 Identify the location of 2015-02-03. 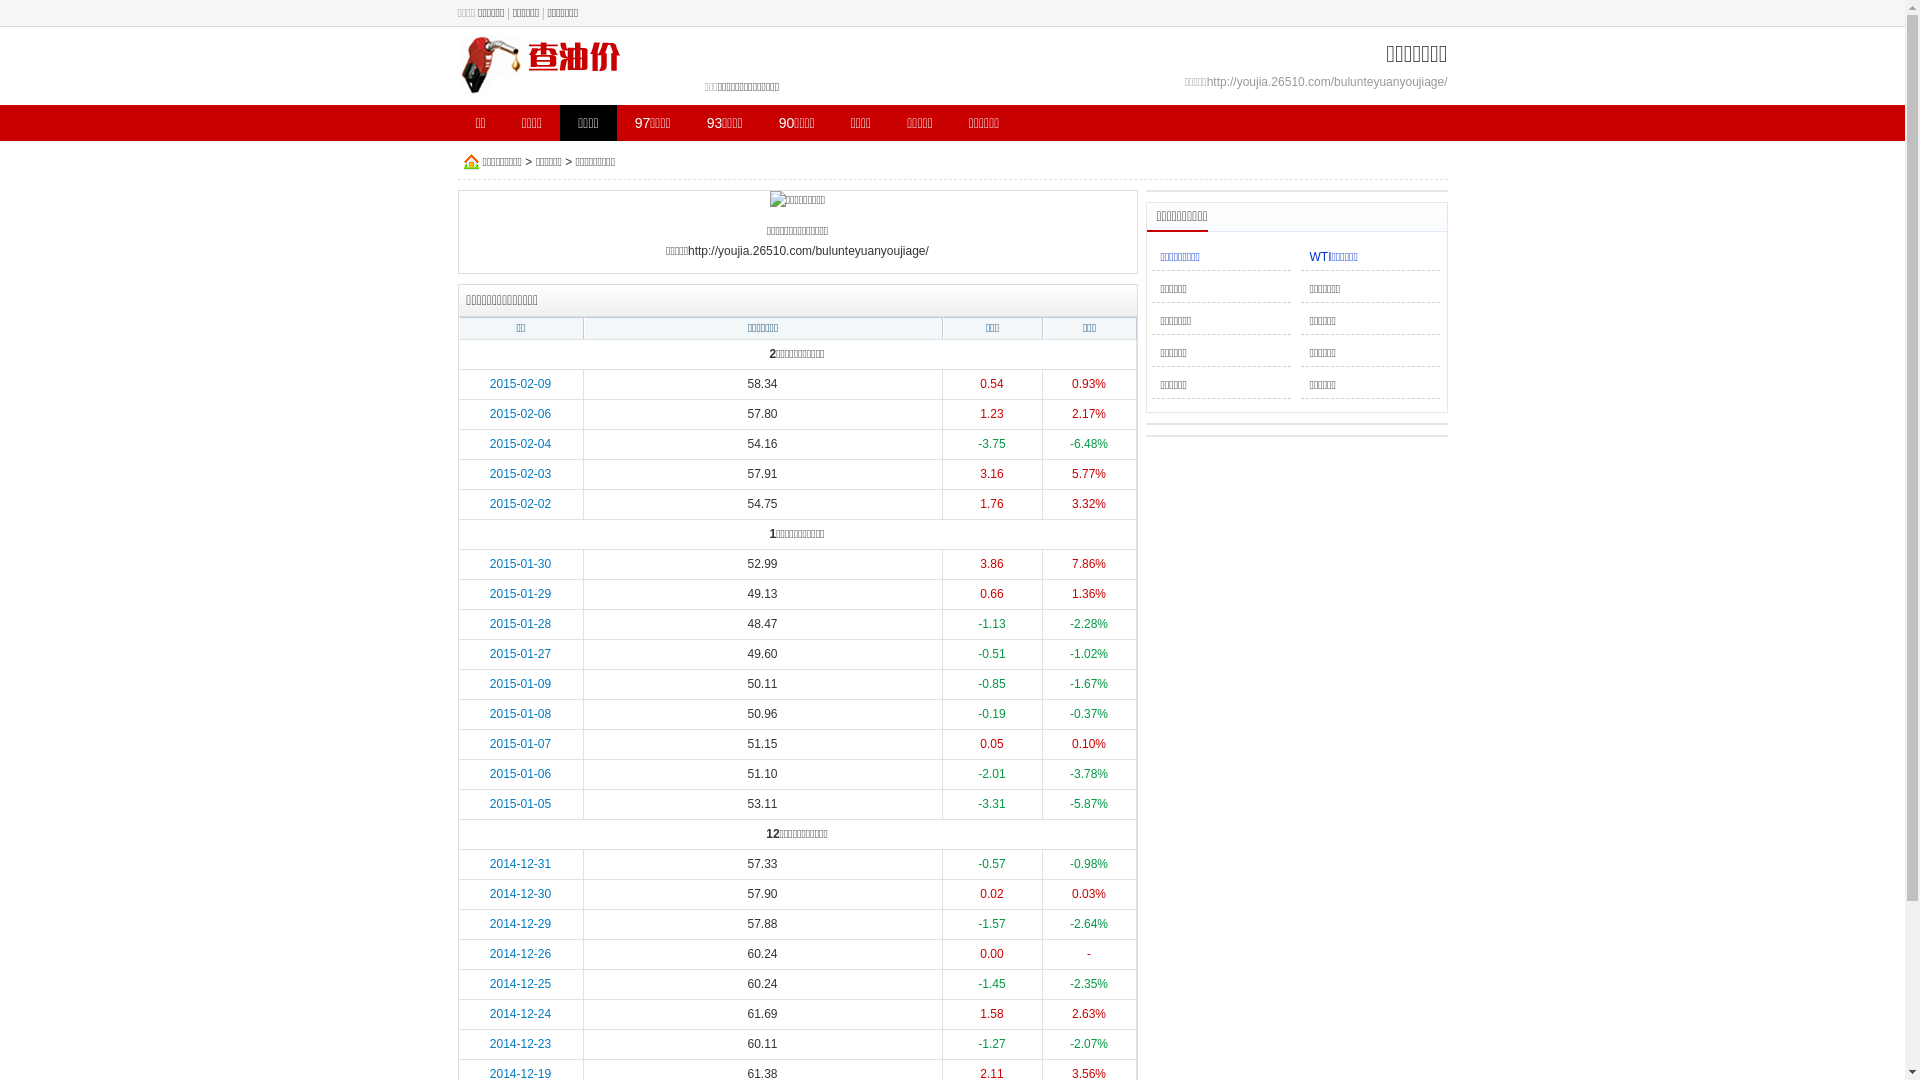
(520, 474).